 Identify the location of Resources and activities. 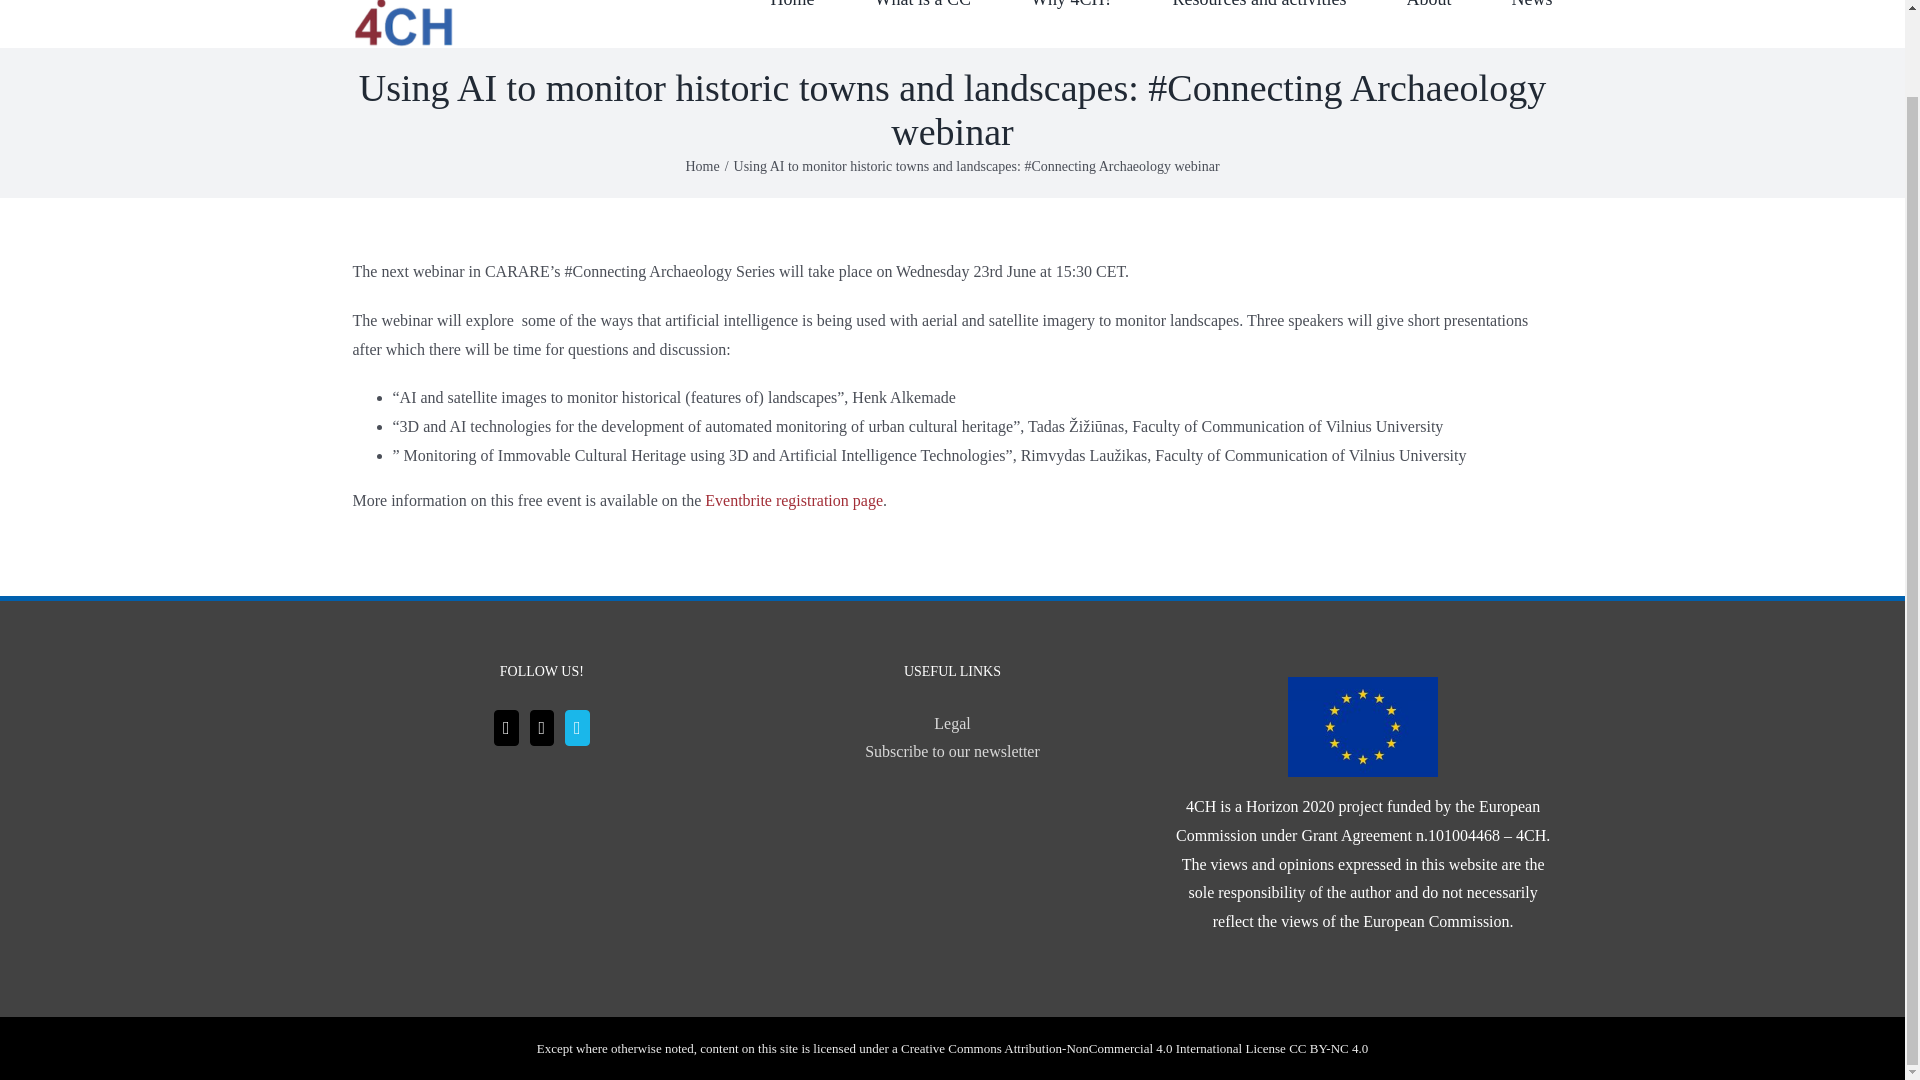
(1260, 24).